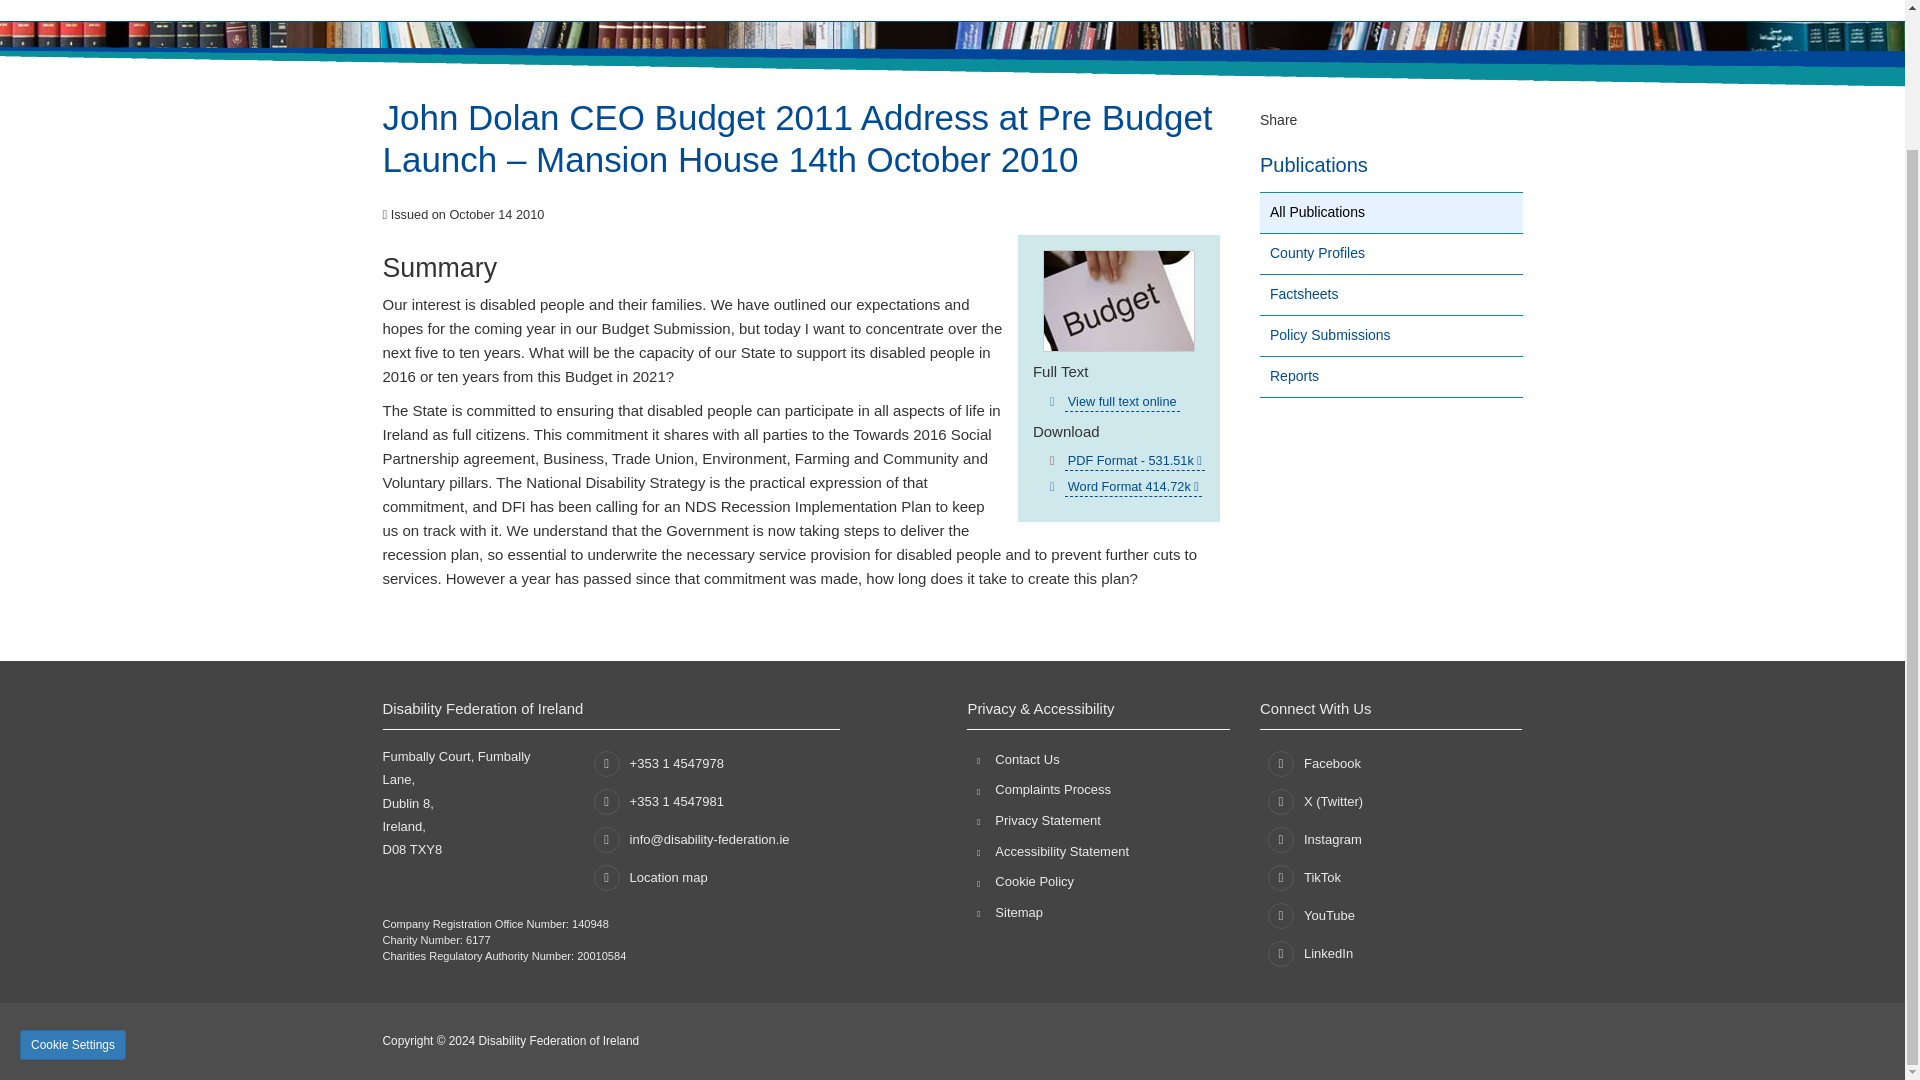  Describe the element at coordinates (1390, 254) in the screenshot. I see `Publications - County Profiles` at that location.